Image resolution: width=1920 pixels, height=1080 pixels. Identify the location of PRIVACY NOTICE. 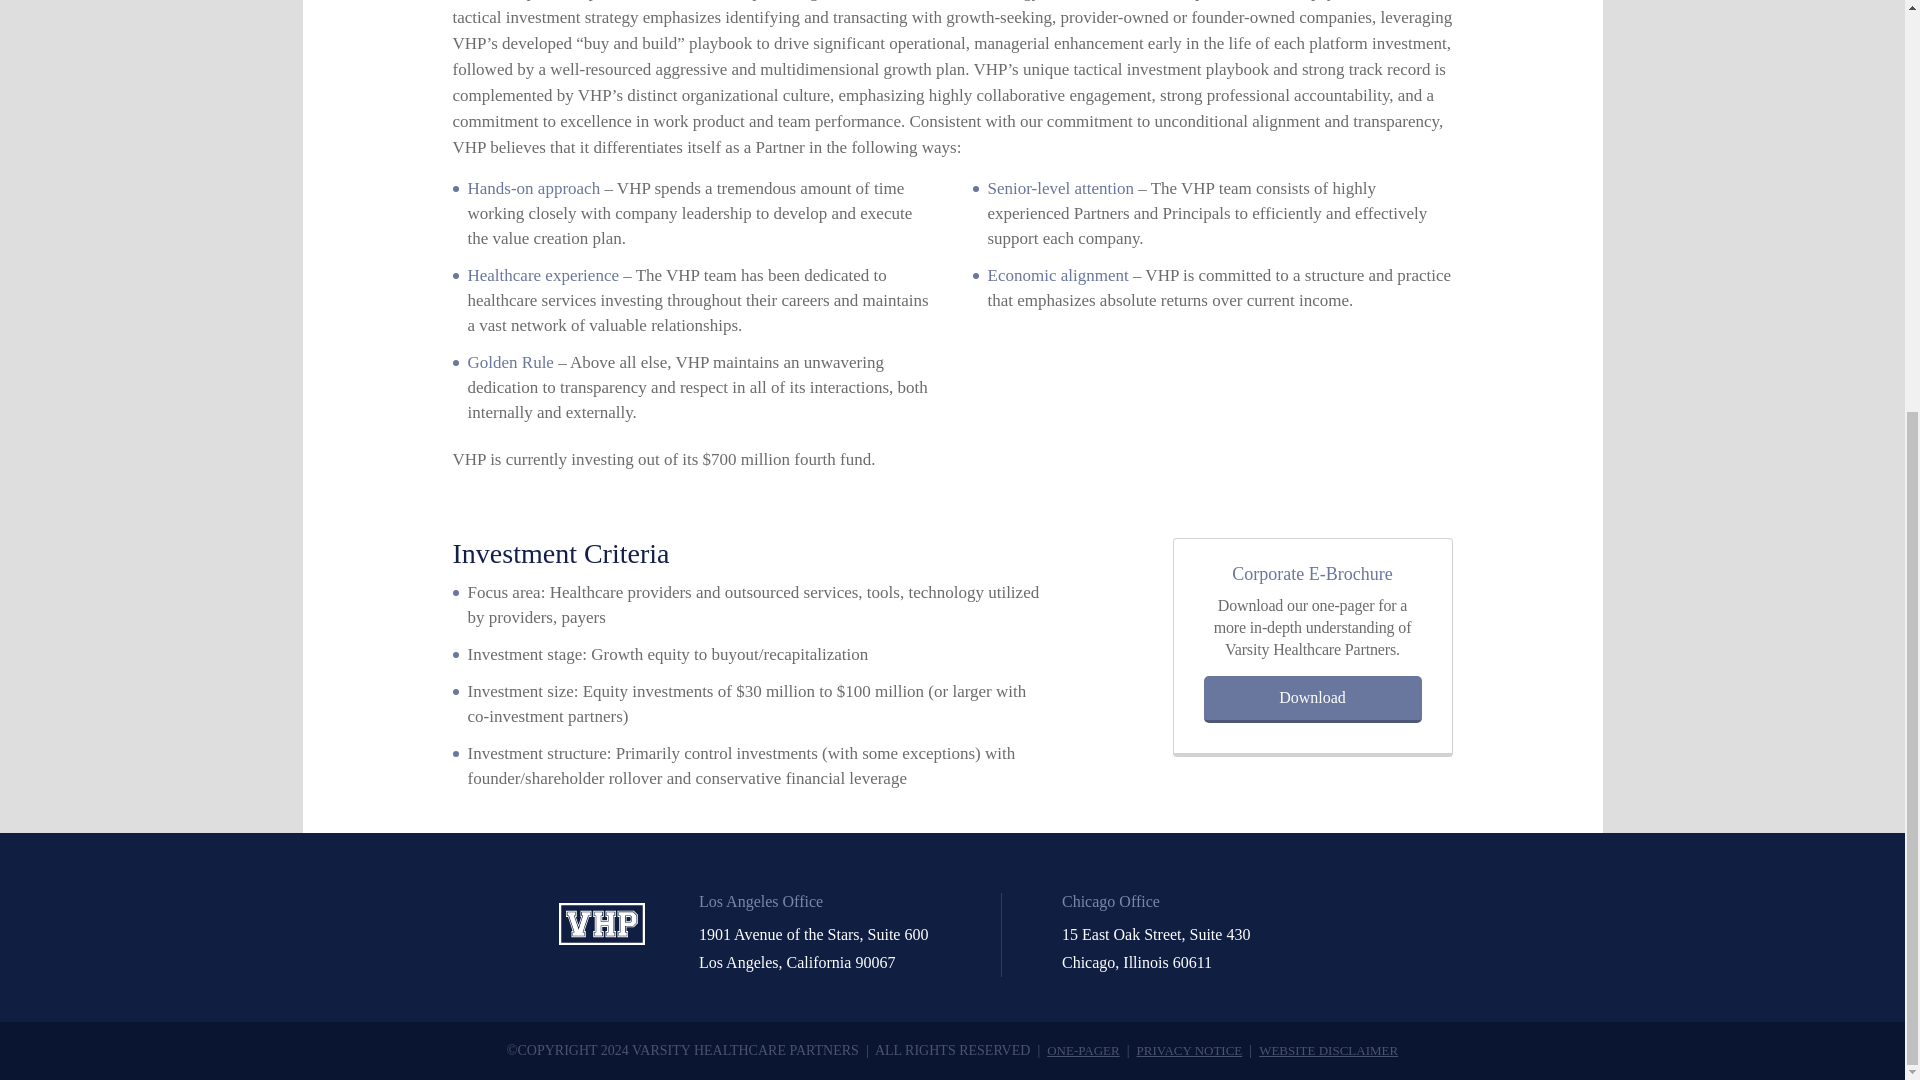
(1189, 1050).